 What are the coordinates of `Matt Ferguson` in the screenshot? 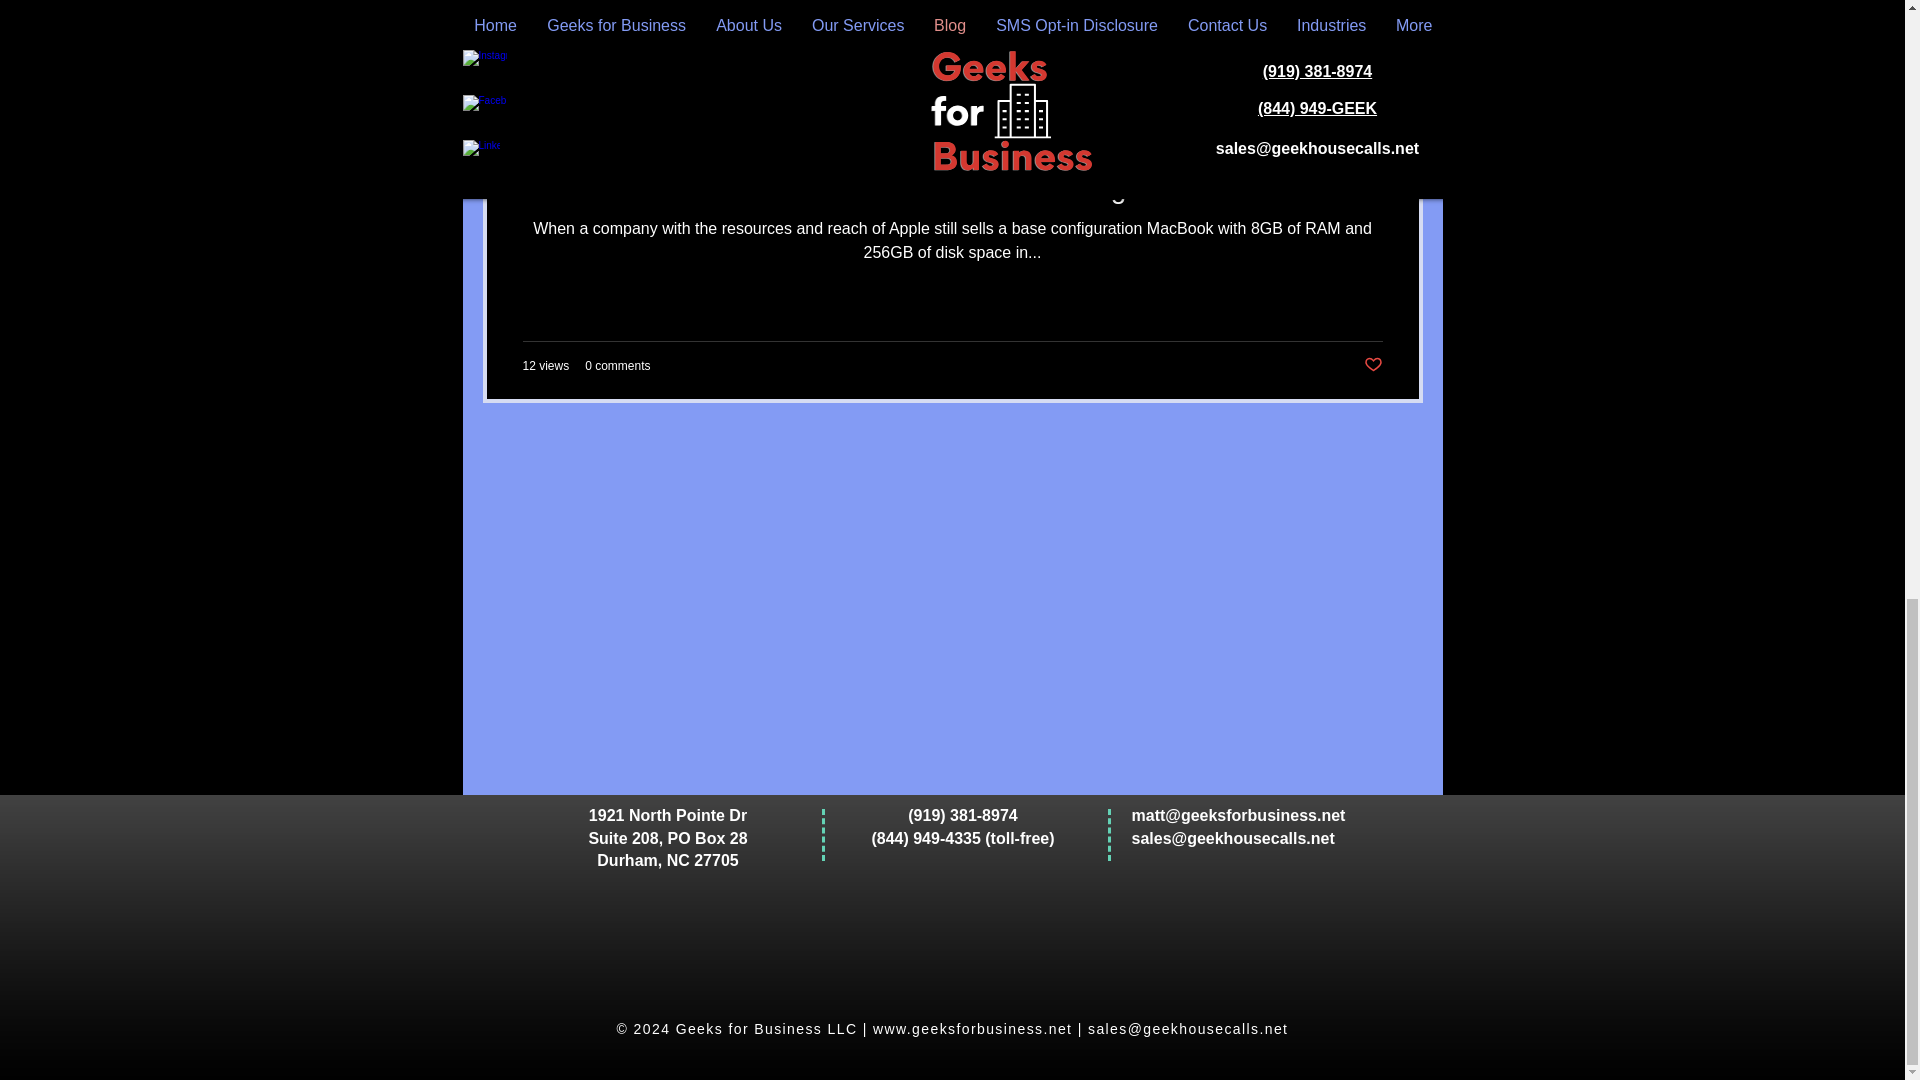 It's located at (942, 136).